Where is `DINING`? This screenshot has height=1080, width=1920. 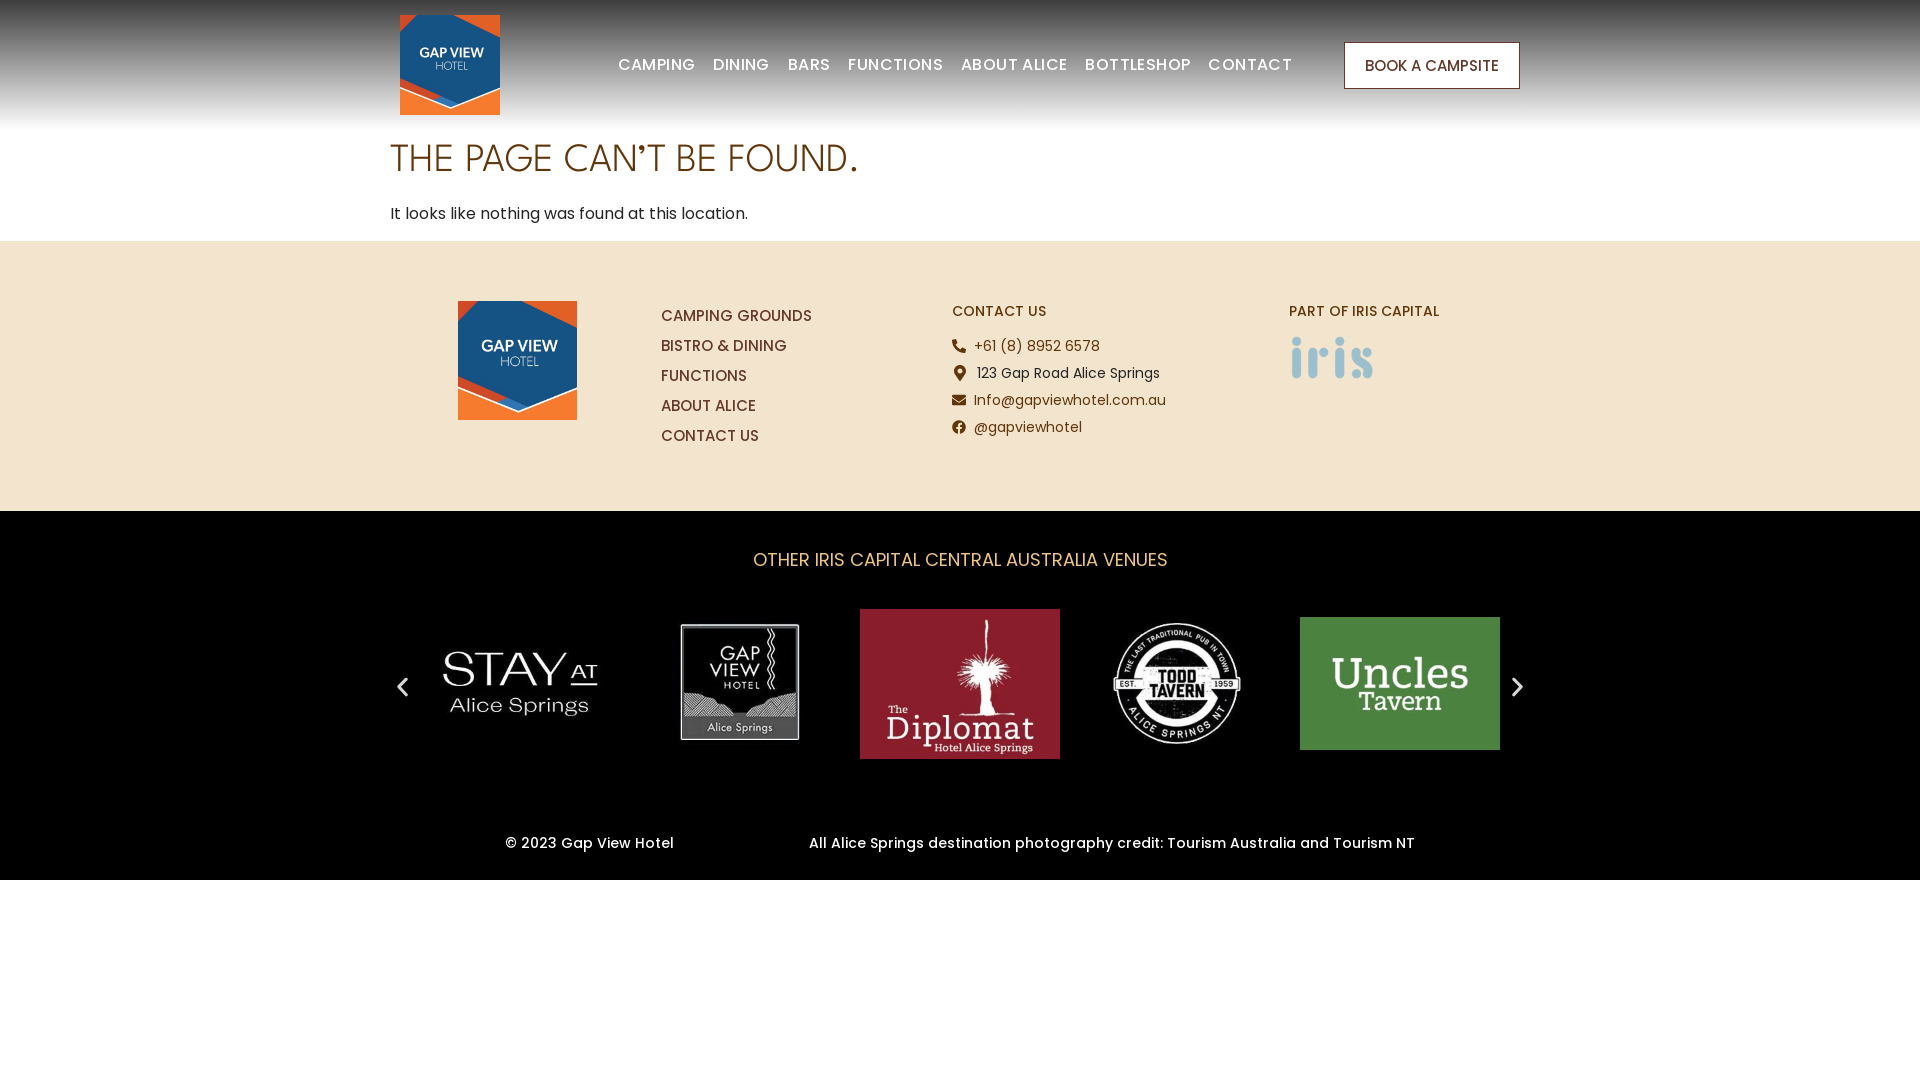
DINING is located at coordinates (741, 65).